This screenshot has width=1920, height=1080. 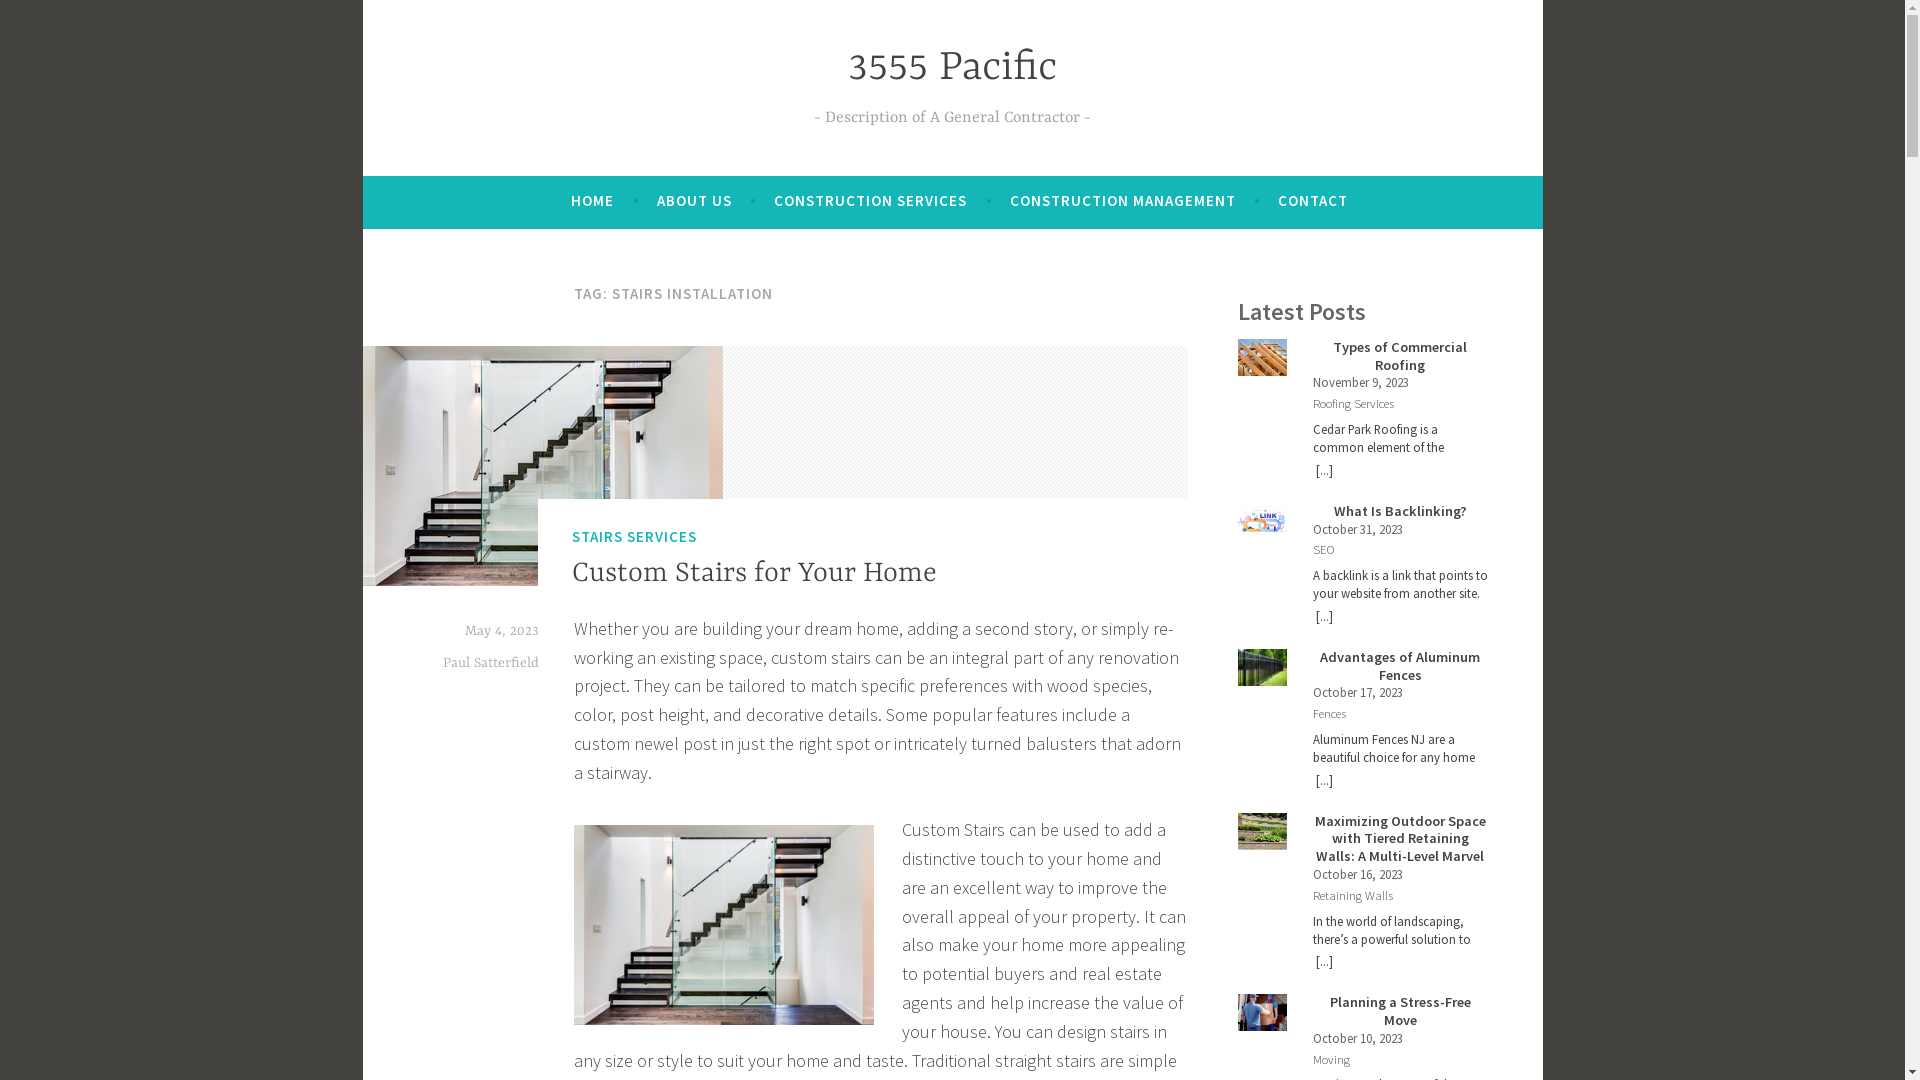 What do you see at coordinates (490, 663) in the screenshot?
I see `Paul Satterfield` at bounding box center [490, 663].